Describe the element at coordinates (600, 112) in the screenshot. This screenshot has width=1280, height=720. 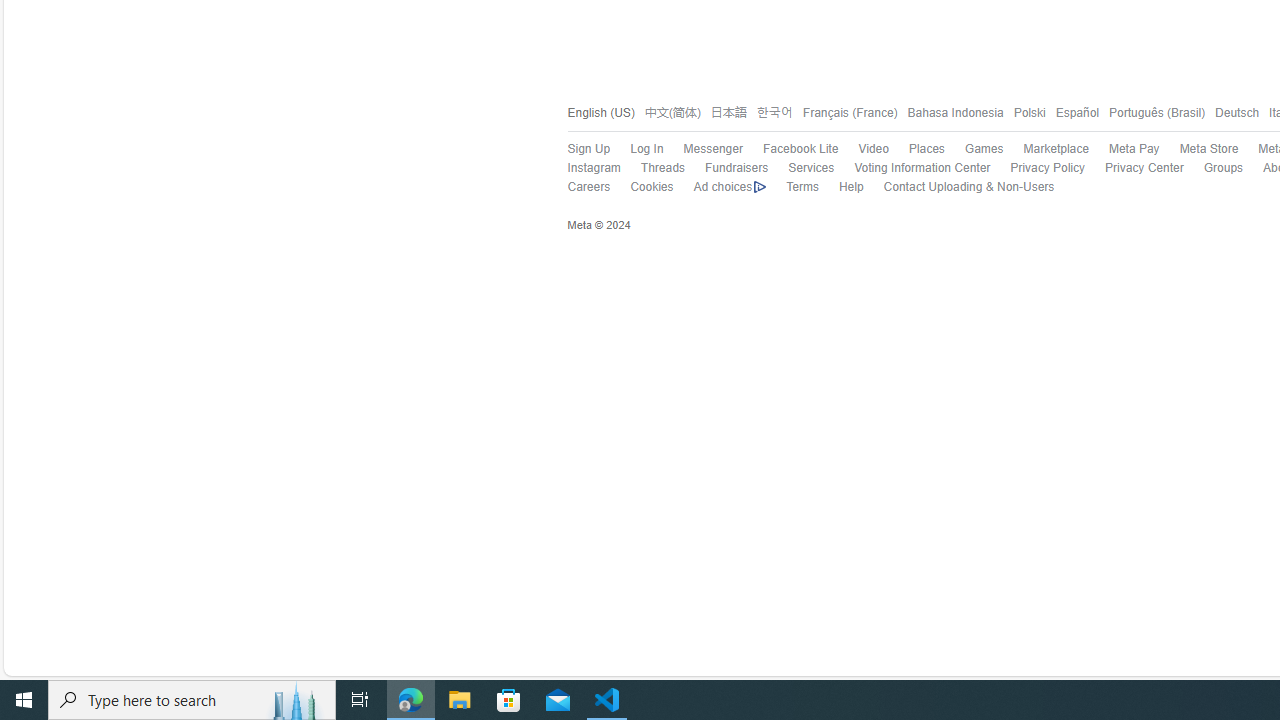
I see `English (US)` at that location.